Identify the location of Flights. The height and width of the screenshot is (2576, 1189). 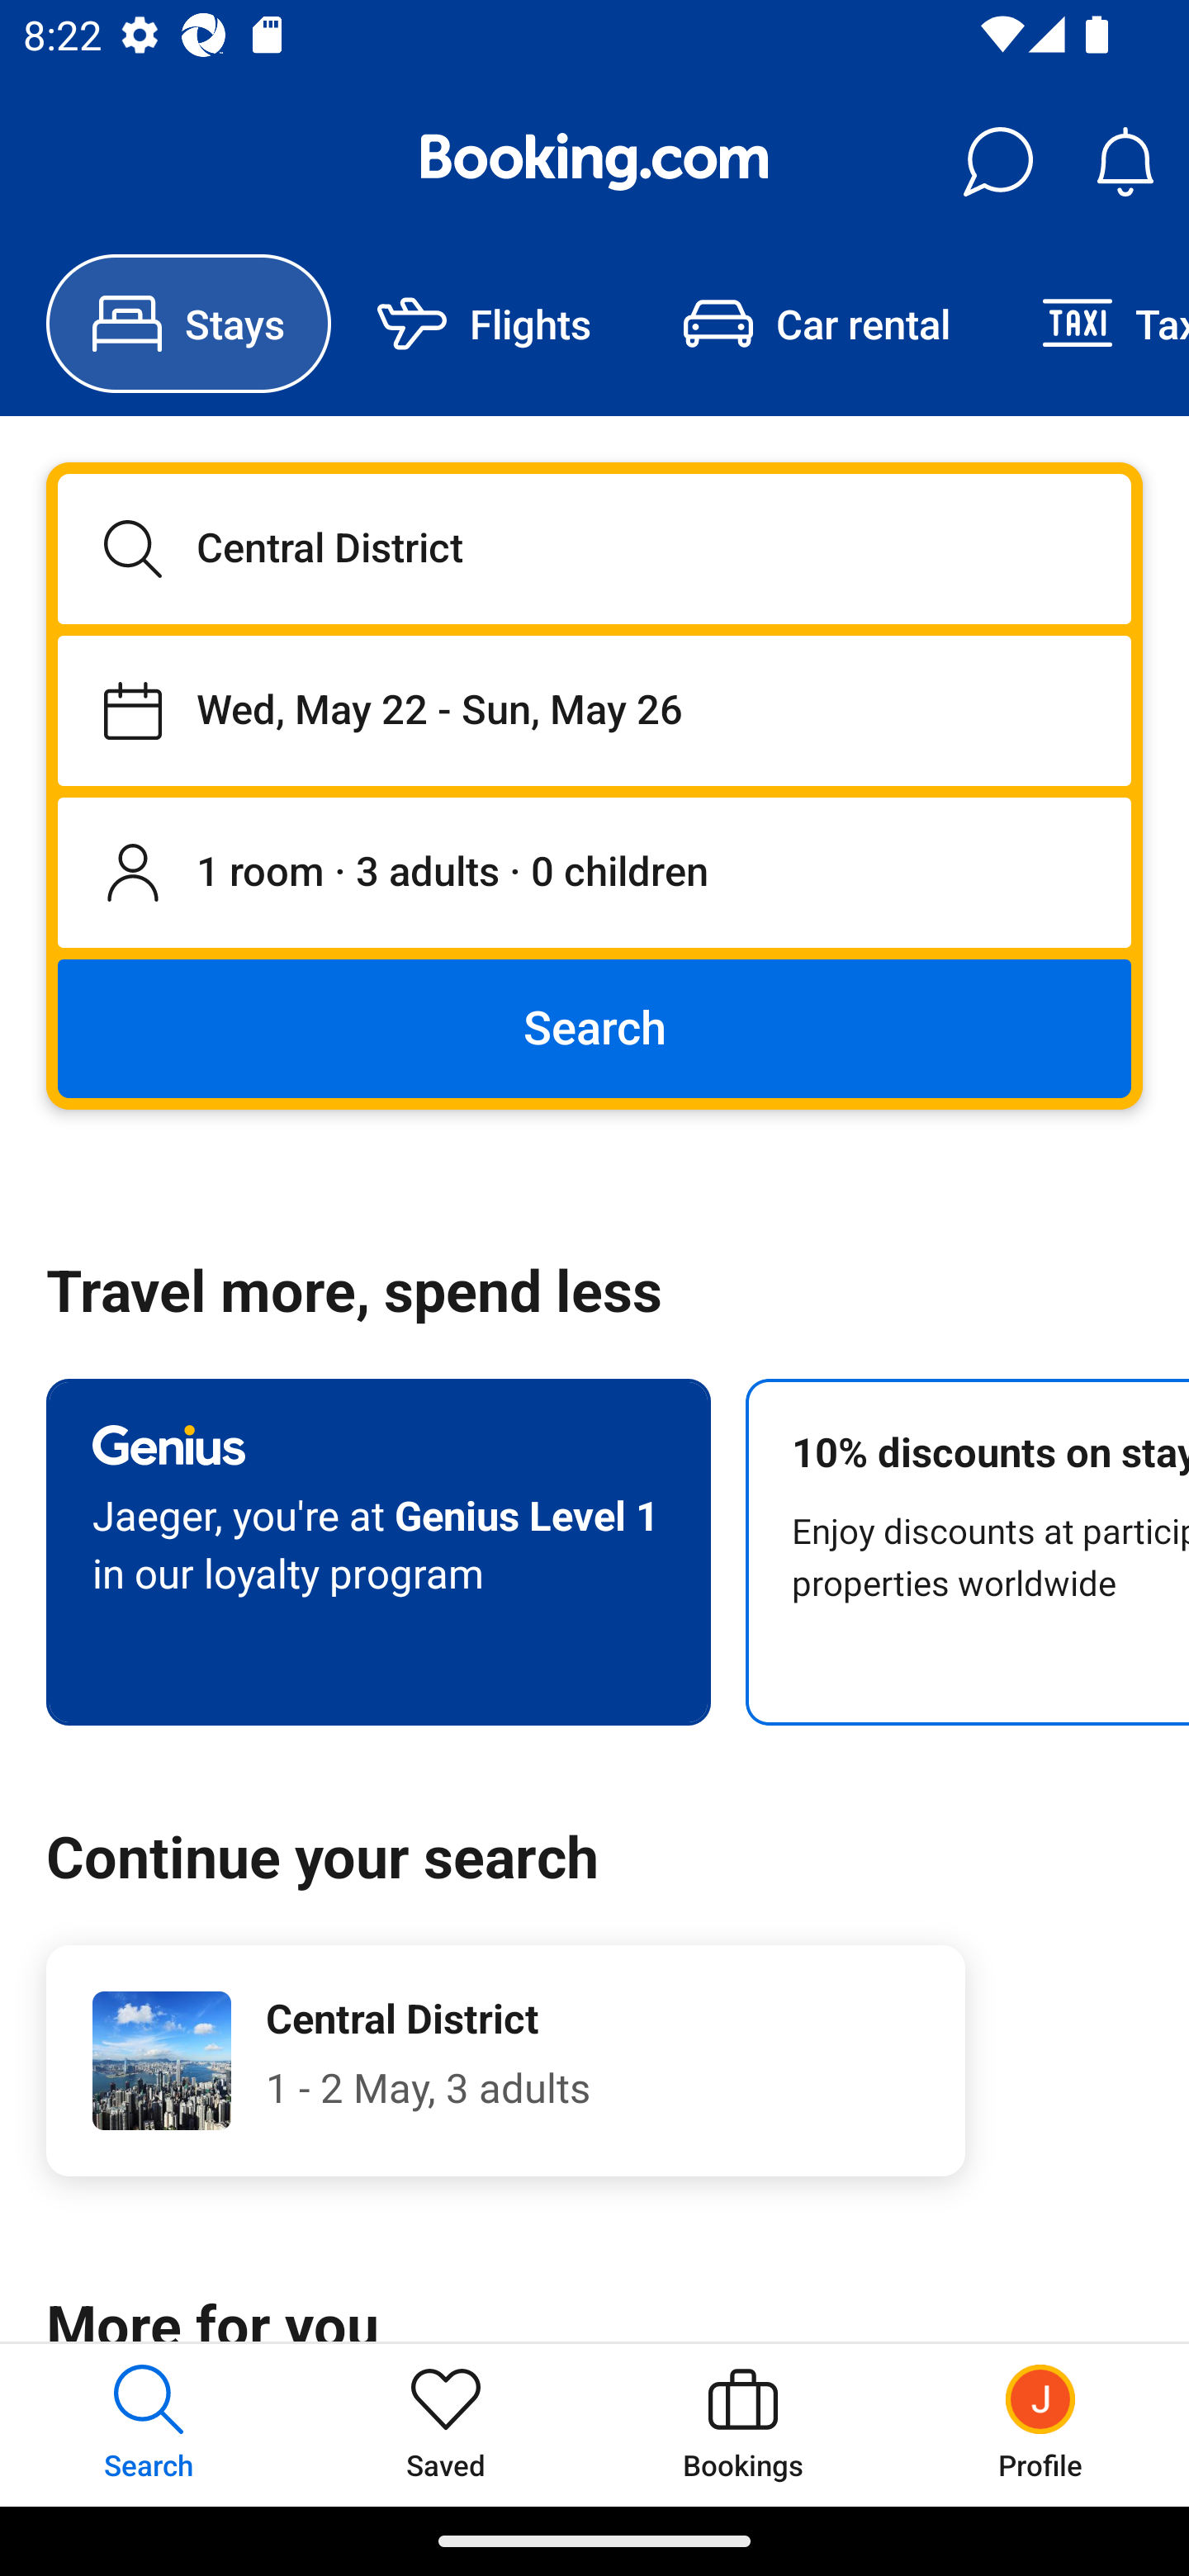
(484, 324).